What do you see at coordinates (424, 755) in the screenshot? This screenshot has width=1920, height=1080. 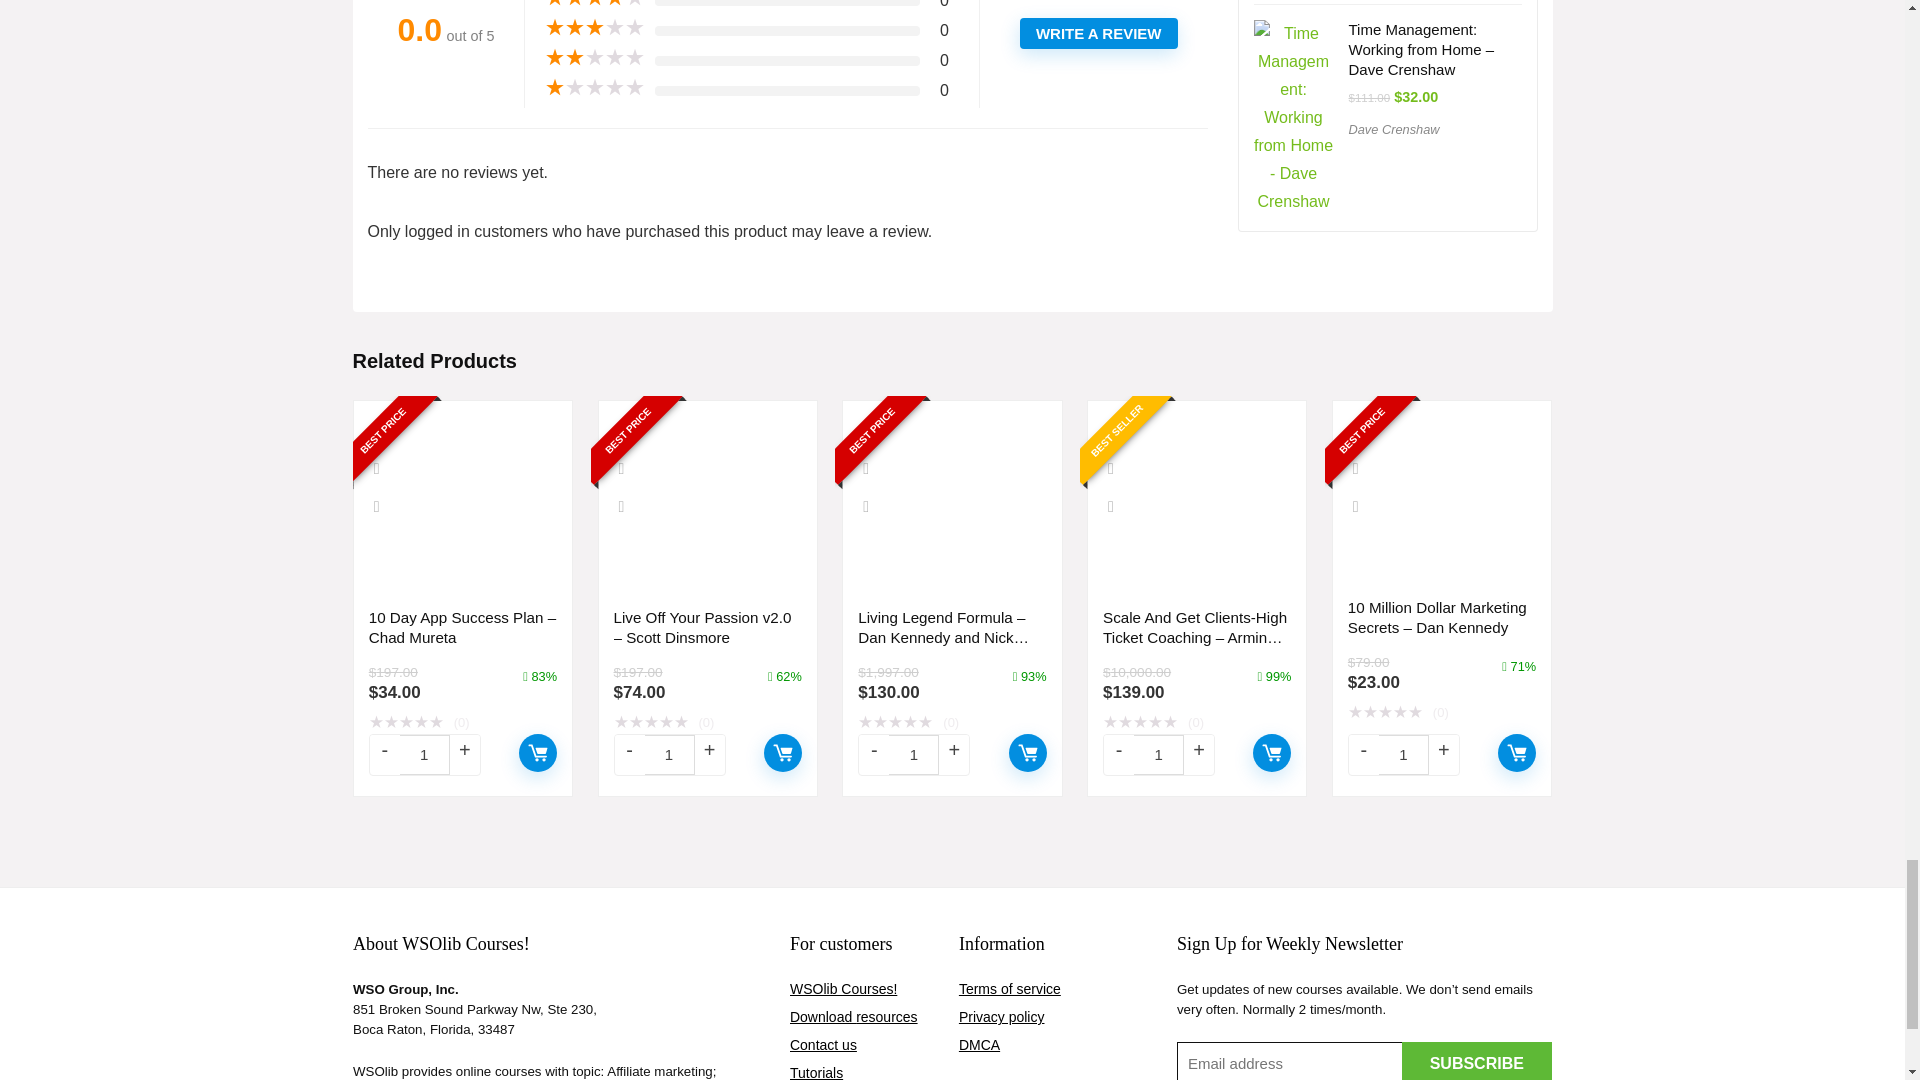 I see `Qty` at bounding box center [424, 755].